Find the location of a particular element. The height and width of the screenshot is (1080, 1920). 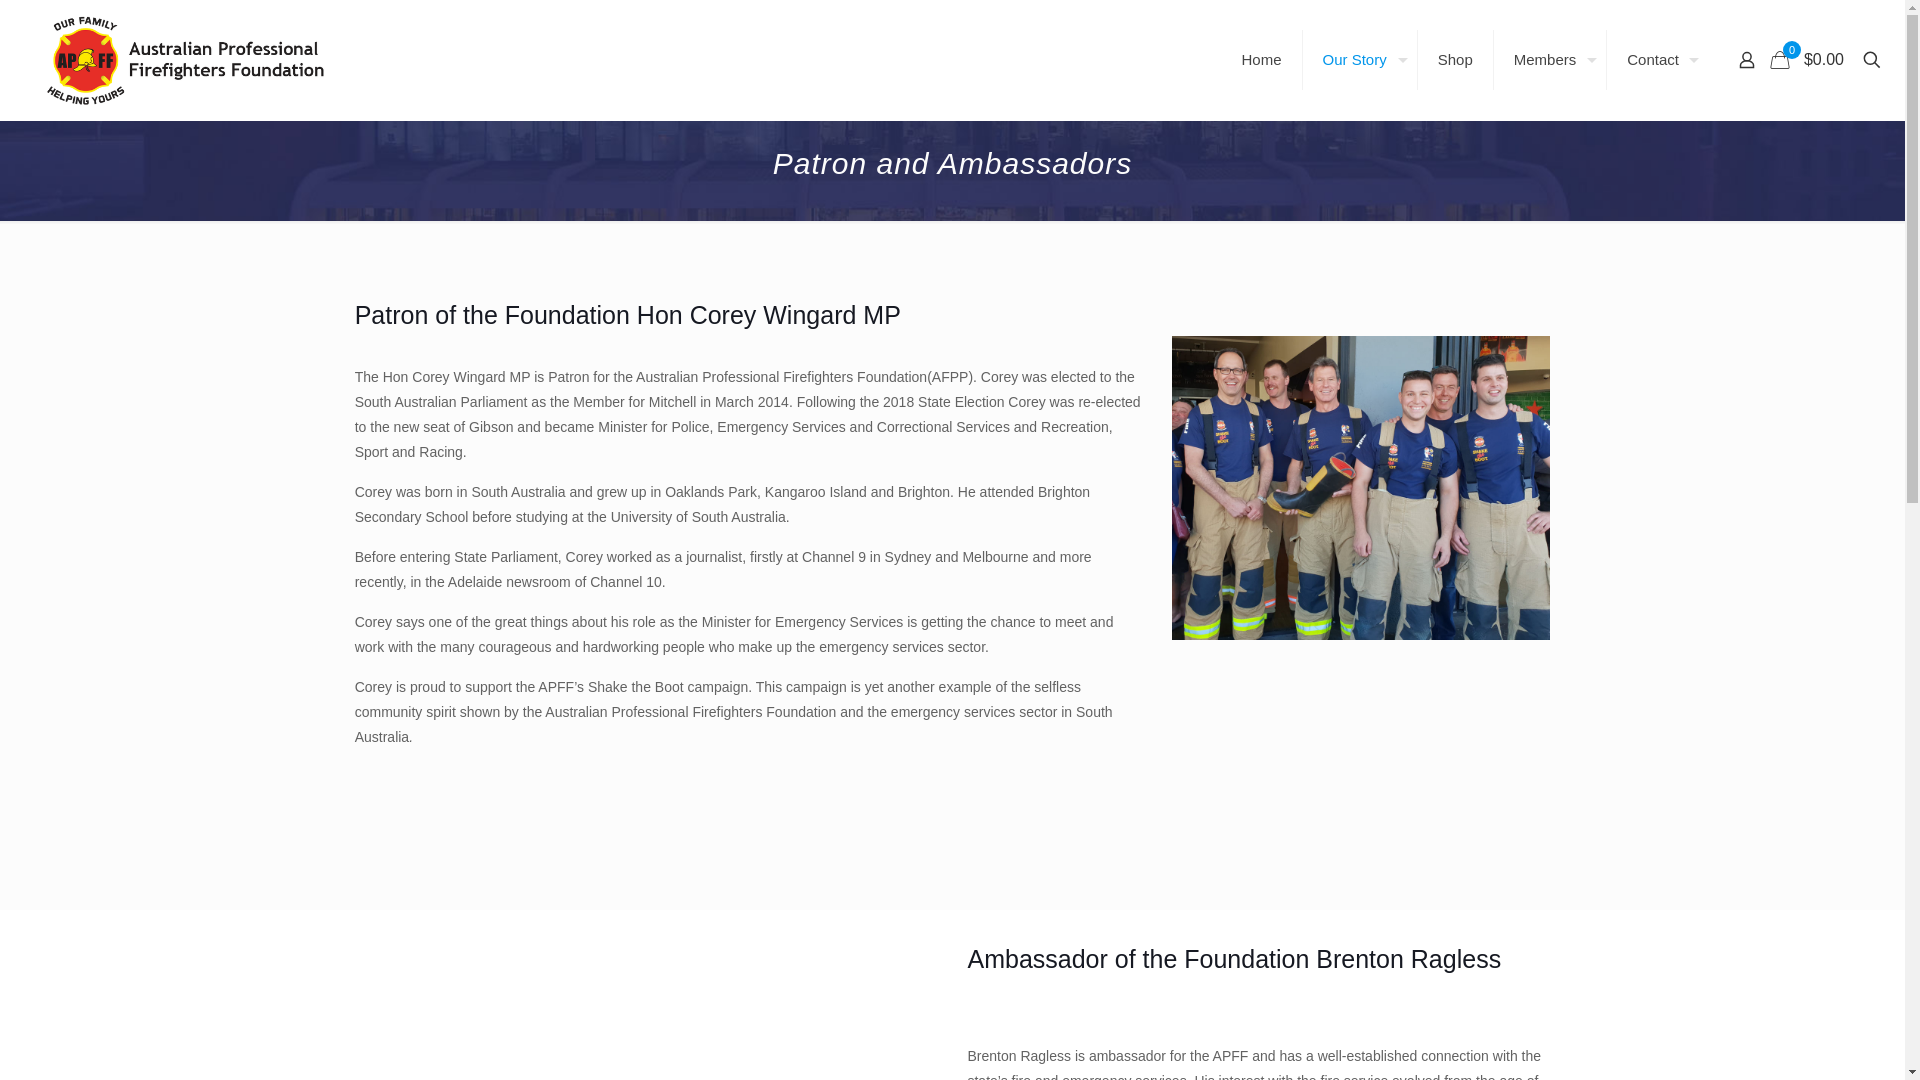

Contact is located at coordinates (1658, 60).